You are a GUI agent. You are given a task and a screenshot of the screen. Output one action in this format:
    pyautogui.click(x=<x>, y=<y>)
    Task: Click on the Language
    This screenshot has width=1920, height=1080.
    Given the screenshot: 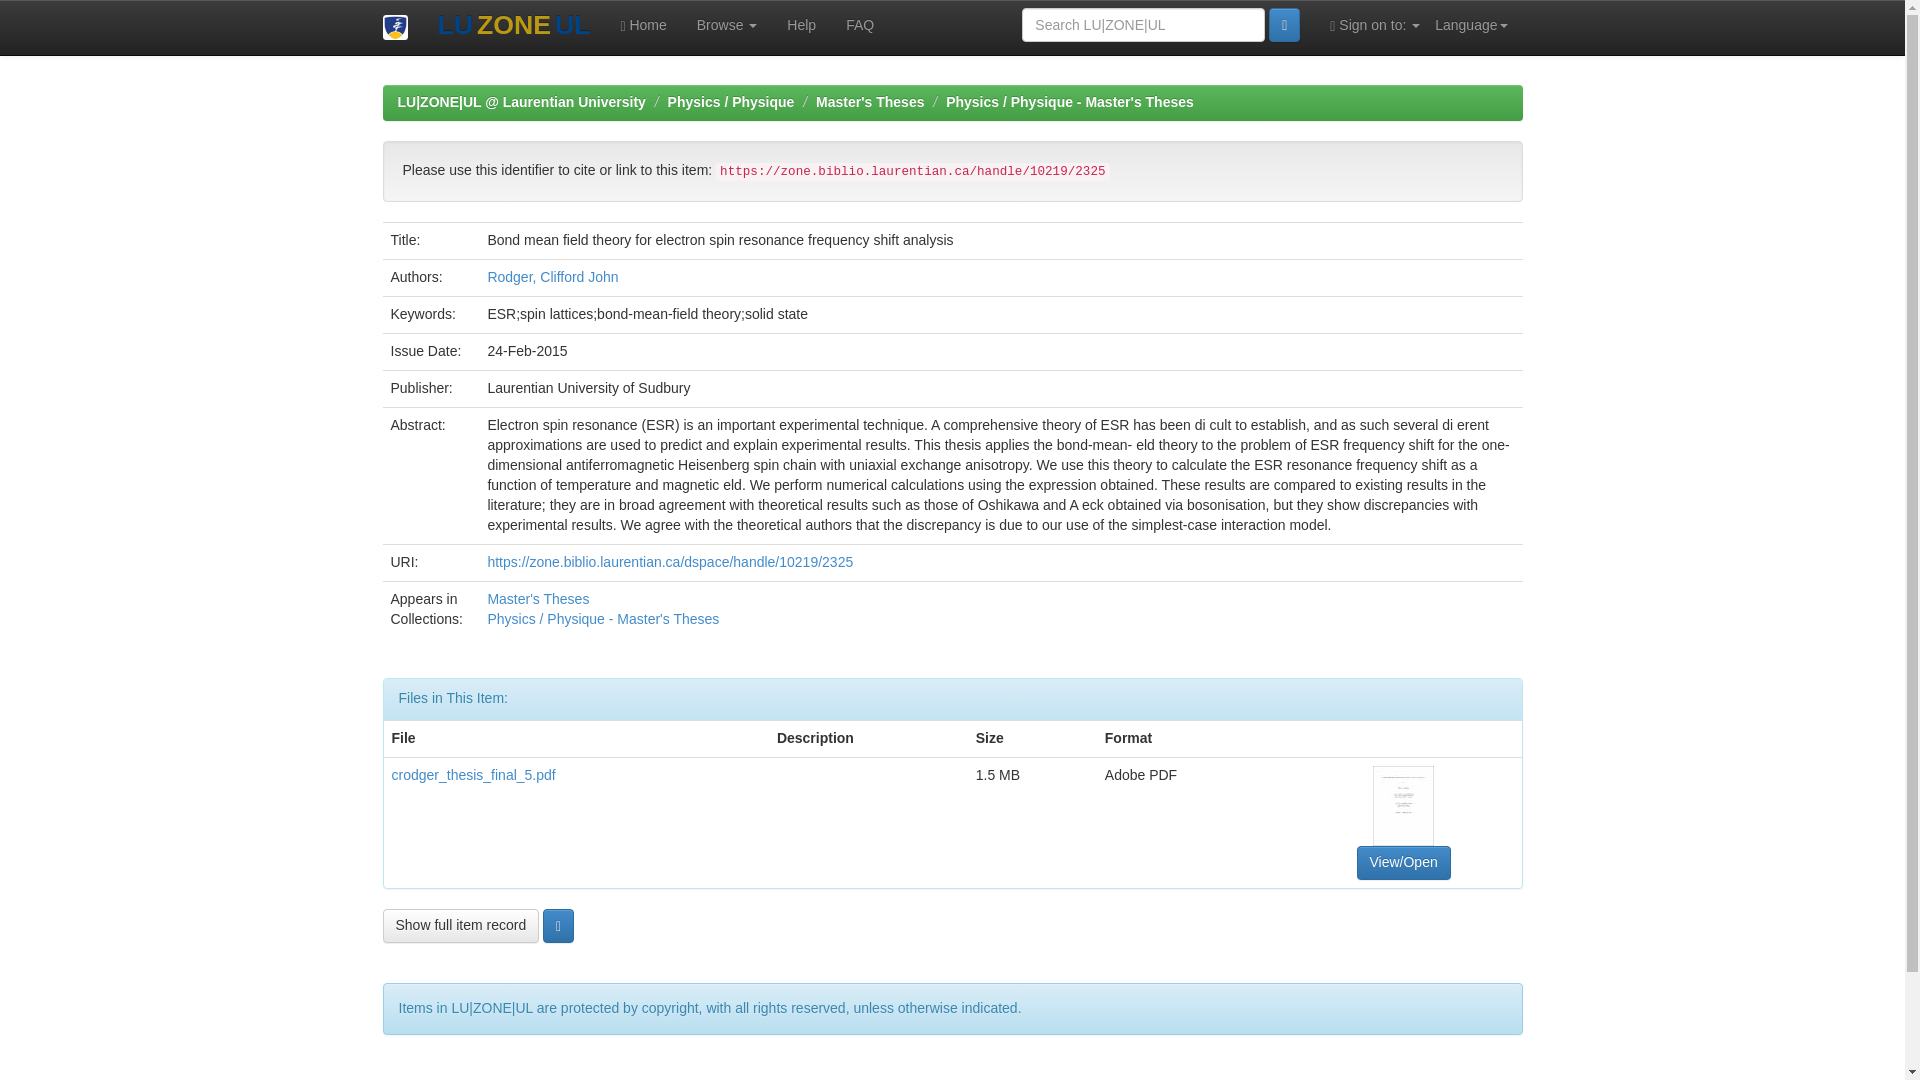 What is the action you would take?
    pyautogui.click(x=1471, y=24)
    